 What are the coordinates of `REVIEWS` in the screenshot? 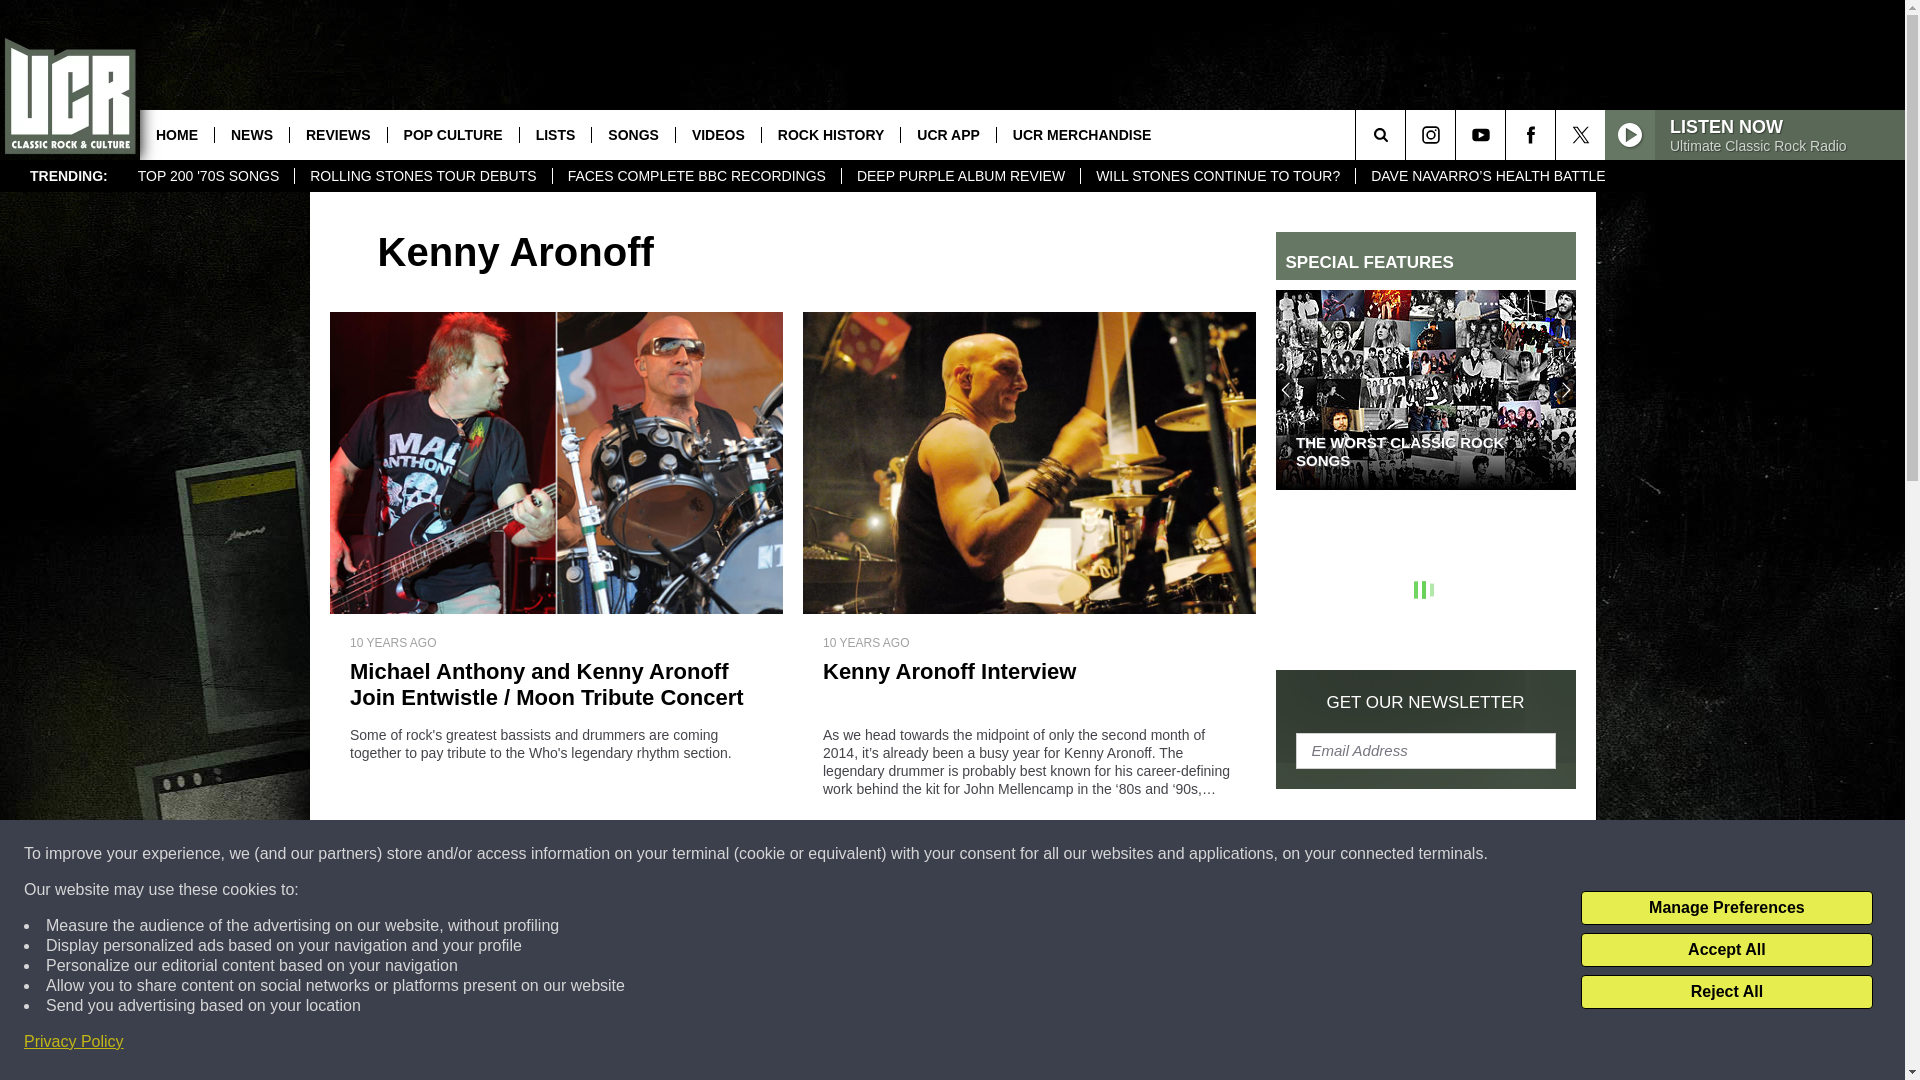 It's located at (338, 134).